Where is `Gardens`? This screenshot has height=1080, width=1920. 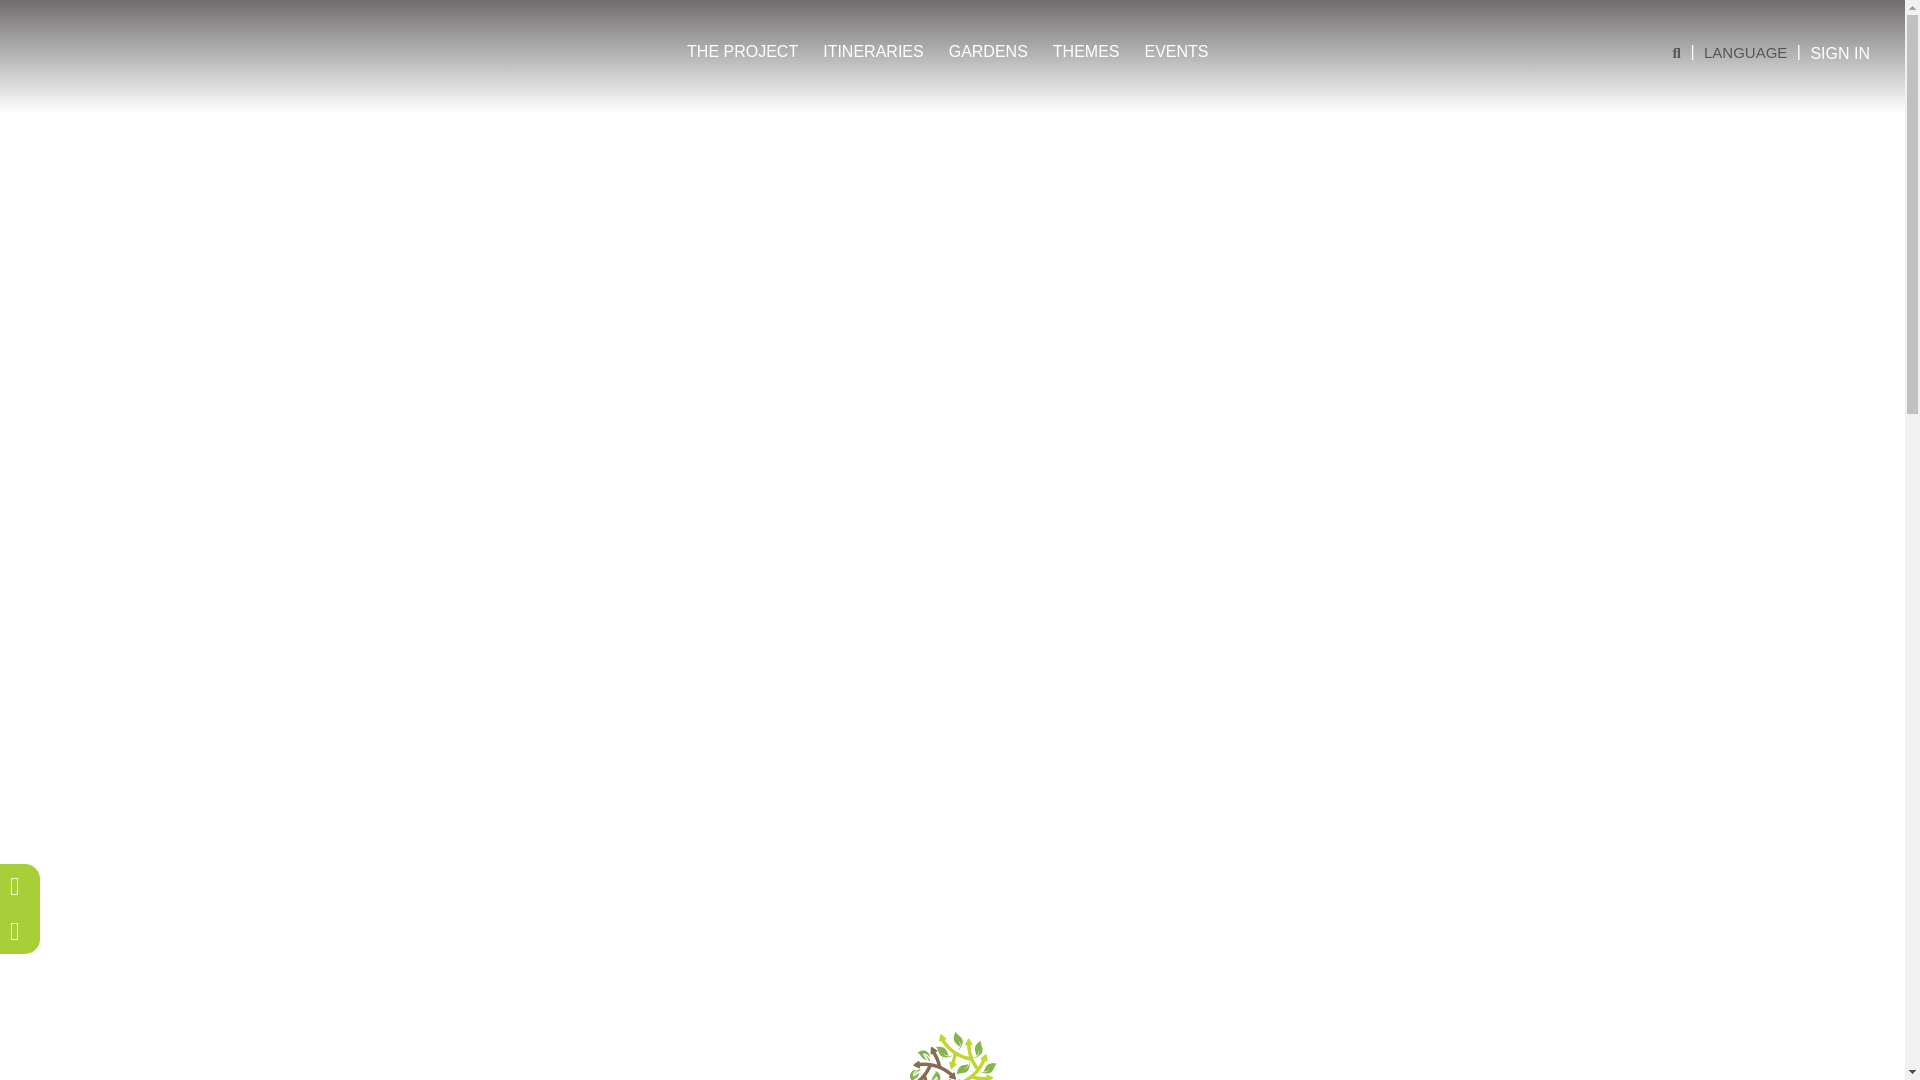
Gardens is located at coordinates (988, 50).